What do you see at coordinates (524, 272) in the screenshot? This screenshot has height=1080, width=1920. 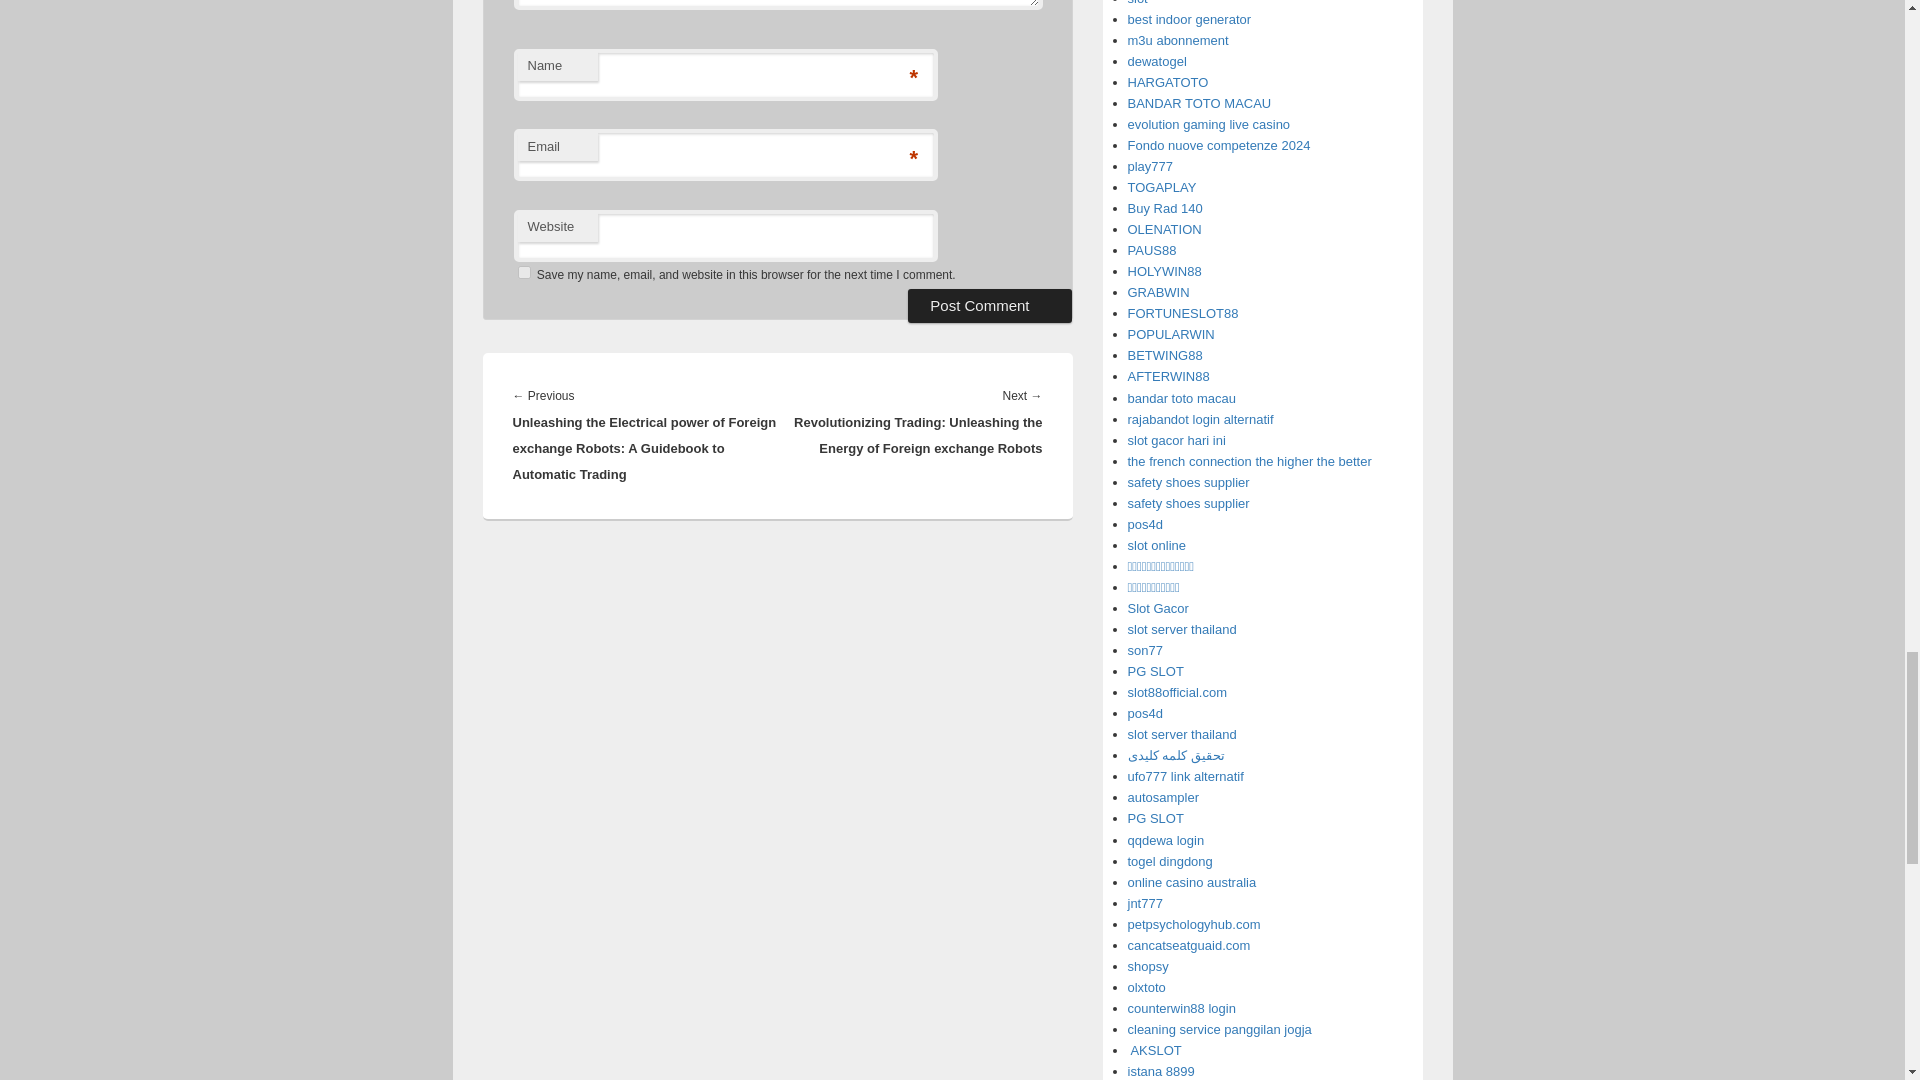 I see `yes` at bounding box center [524, 272].